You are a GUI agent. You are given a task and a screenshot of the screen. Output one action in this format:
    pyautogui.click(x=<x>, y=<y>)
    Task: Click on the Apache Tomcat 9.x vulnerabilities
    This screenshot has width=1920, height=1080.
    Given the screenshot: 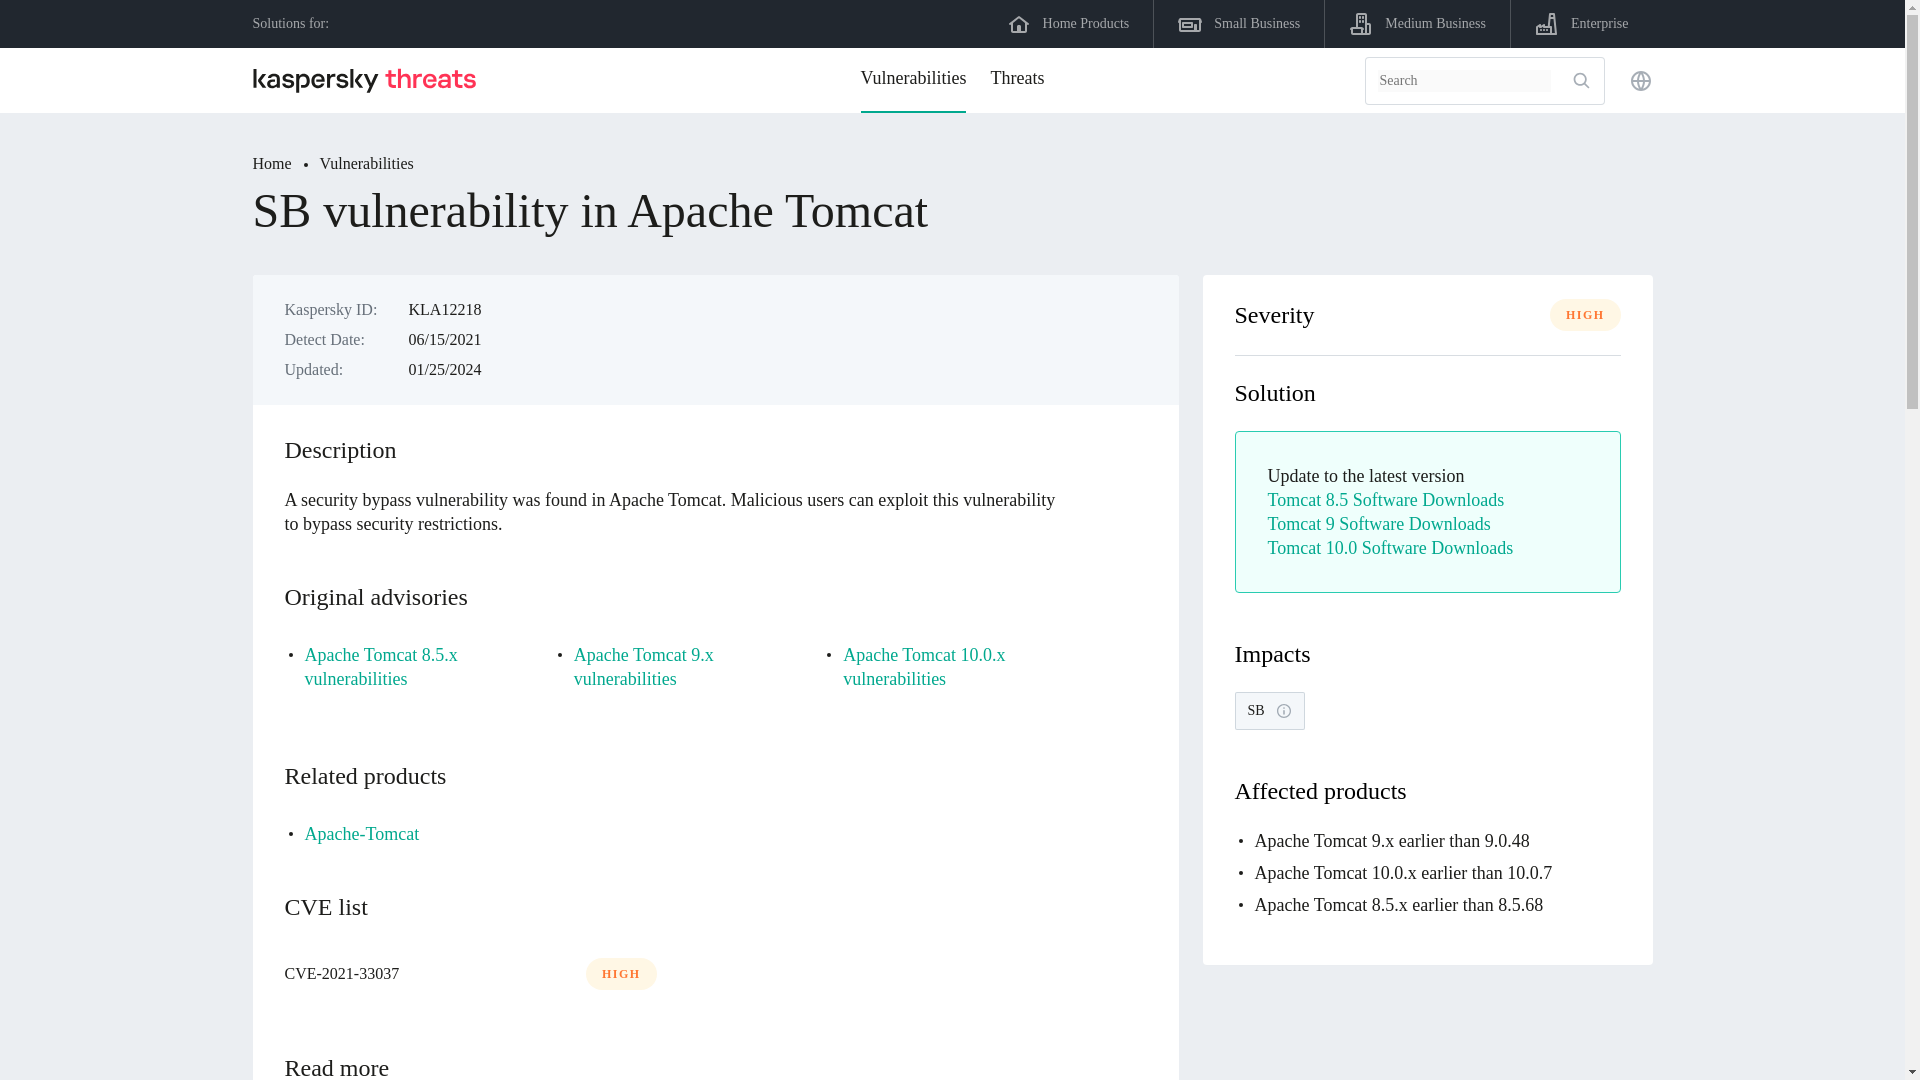 What is the action you would take?
    pyautogui.click(x=682, y=666)
    